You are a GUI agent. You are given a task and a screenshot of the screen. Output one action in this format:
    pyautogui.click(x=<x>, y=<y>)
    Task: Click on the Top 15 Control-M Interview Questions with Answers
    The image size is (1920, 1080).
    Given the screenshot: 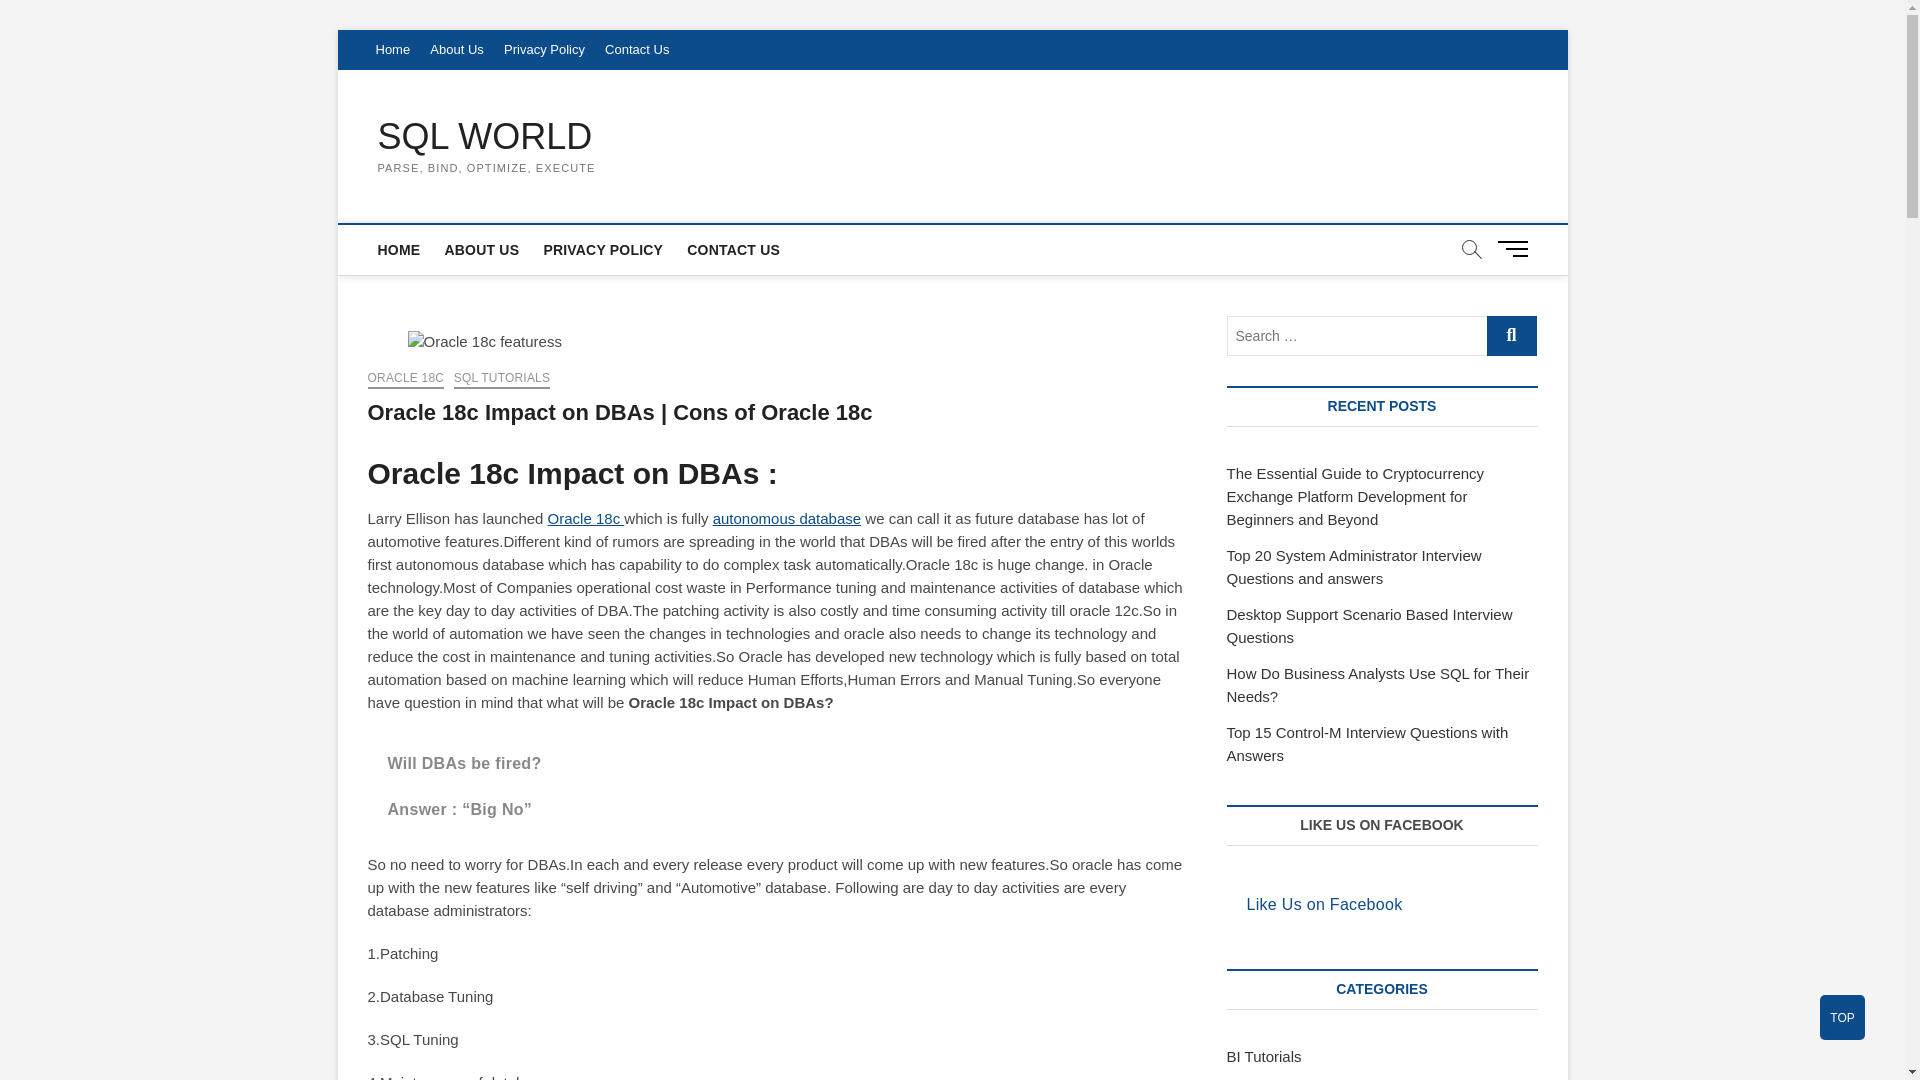 What is the action you would take?
    pyautogui.click(x=1366, y=743)
    